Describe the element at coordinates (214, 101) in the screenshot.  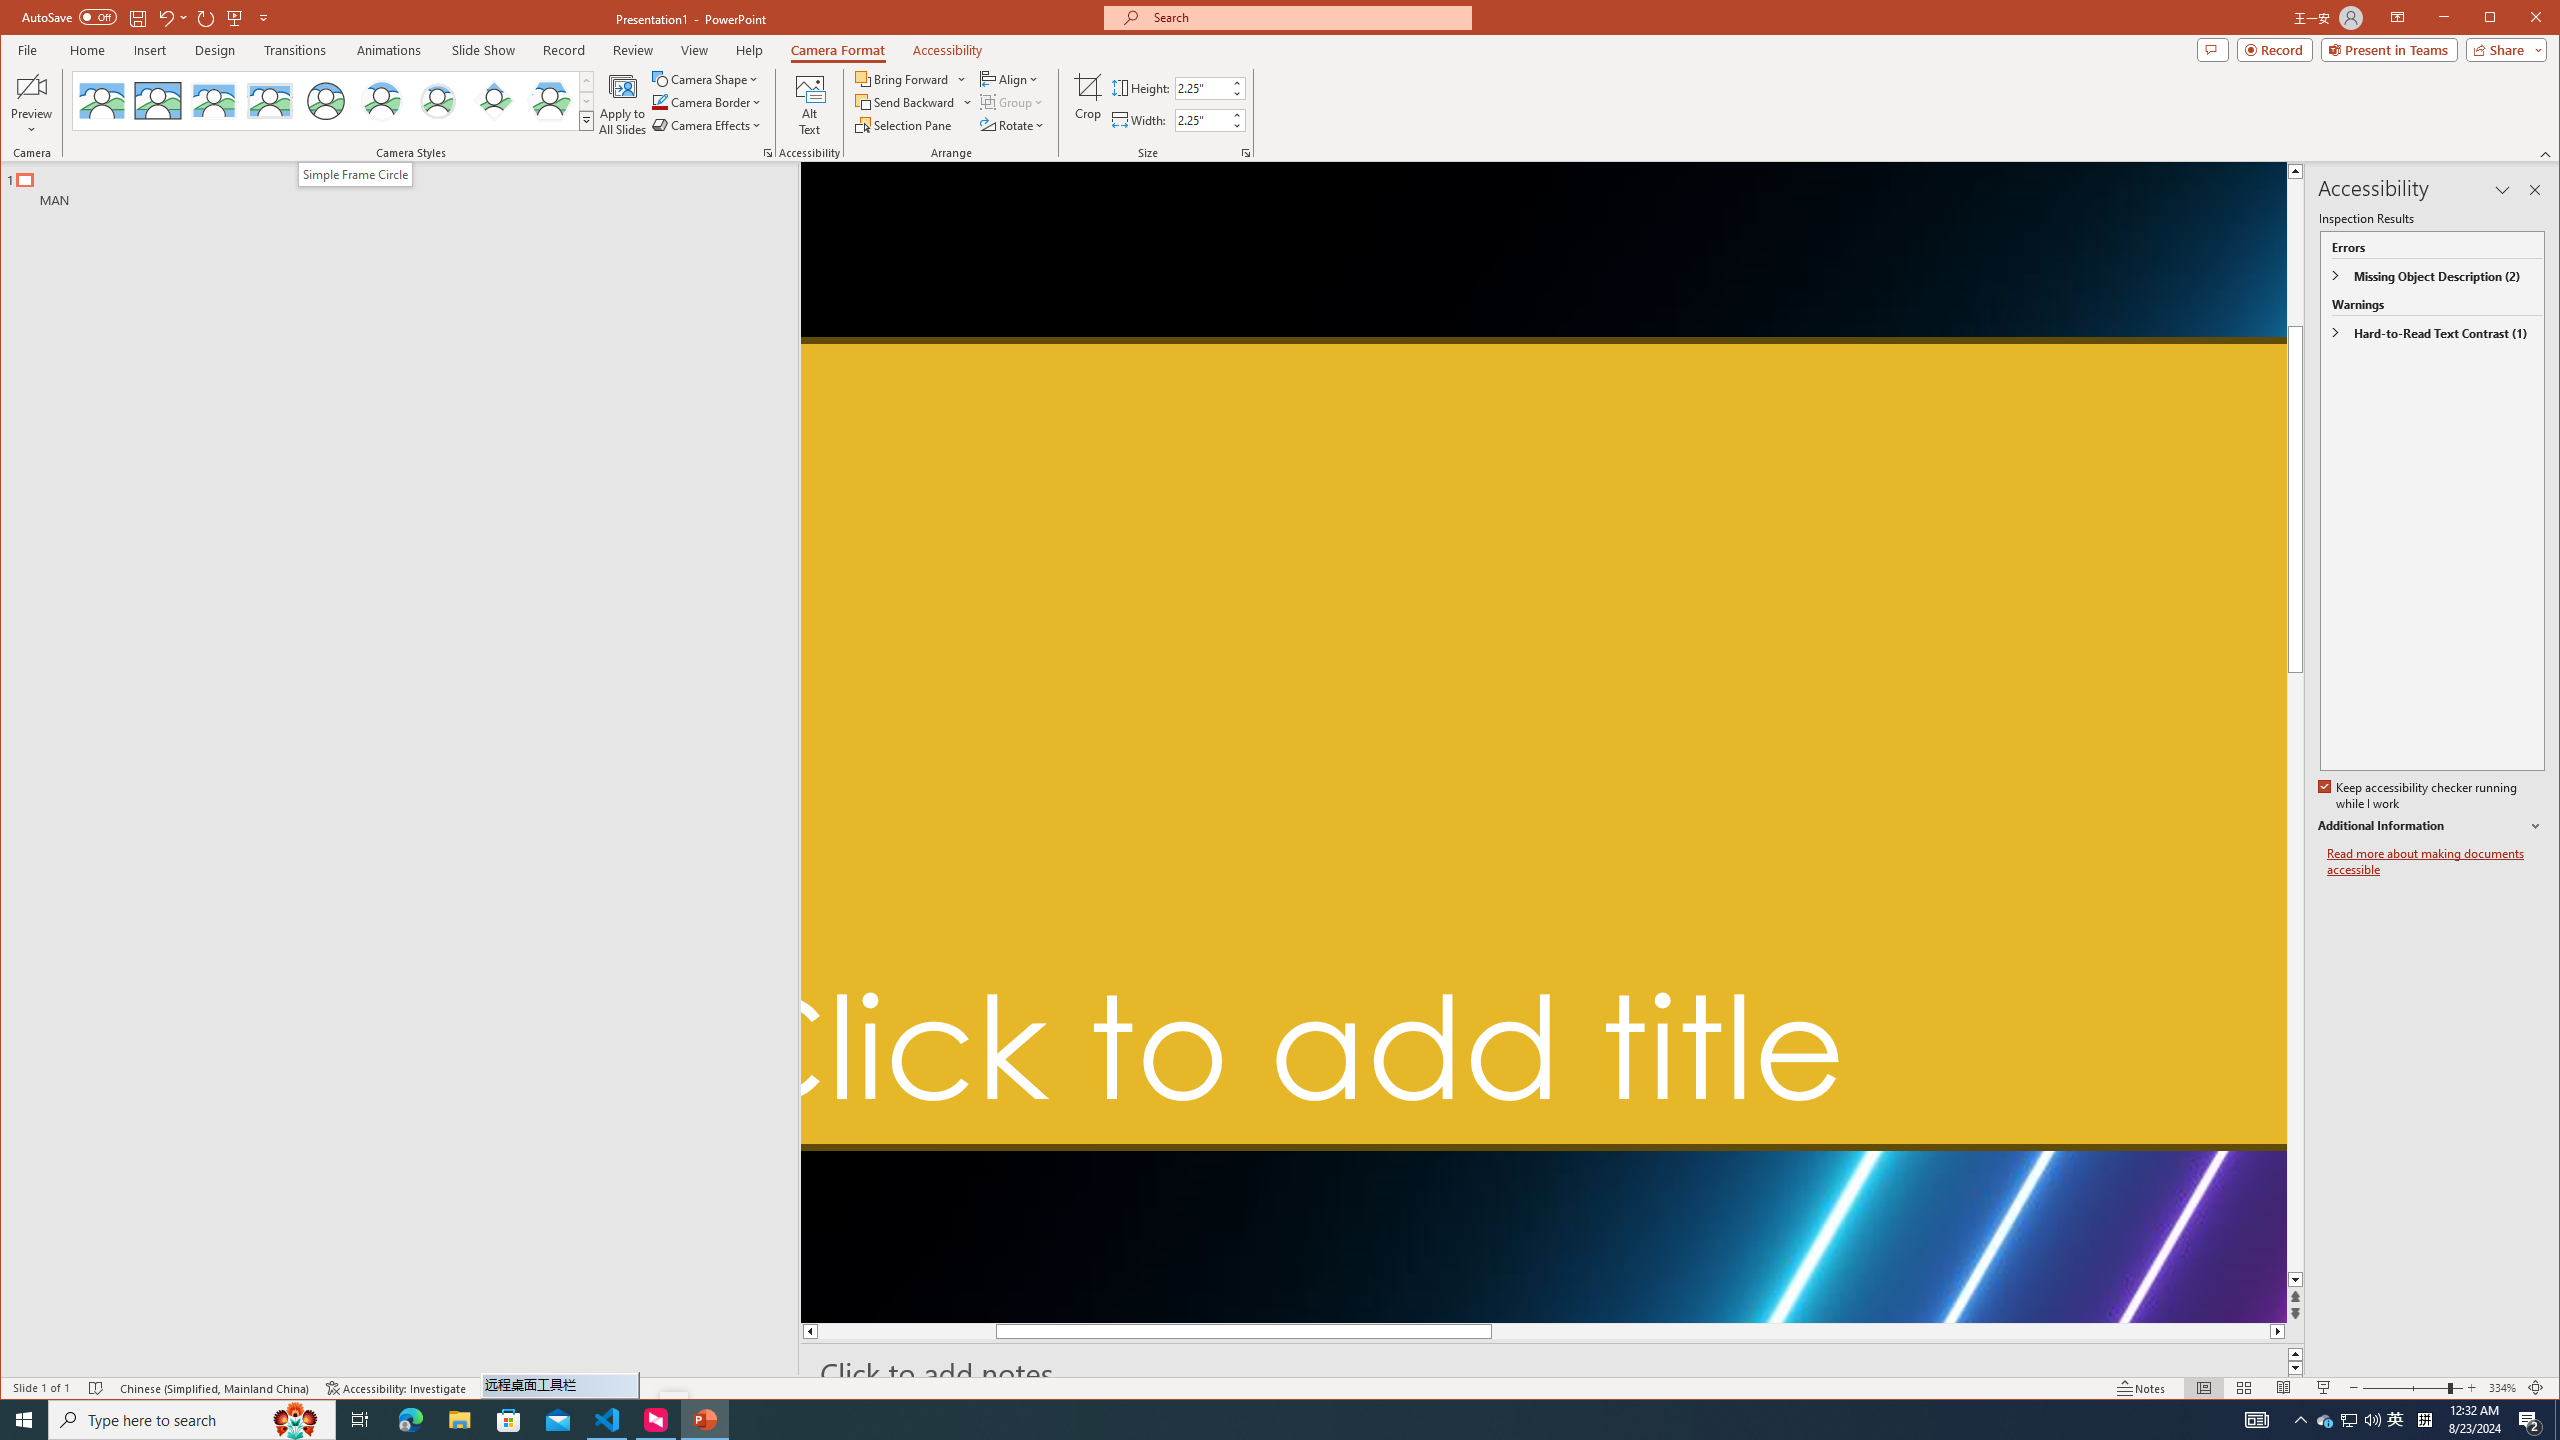
I see `Center Shadow Rectangle` at that location.